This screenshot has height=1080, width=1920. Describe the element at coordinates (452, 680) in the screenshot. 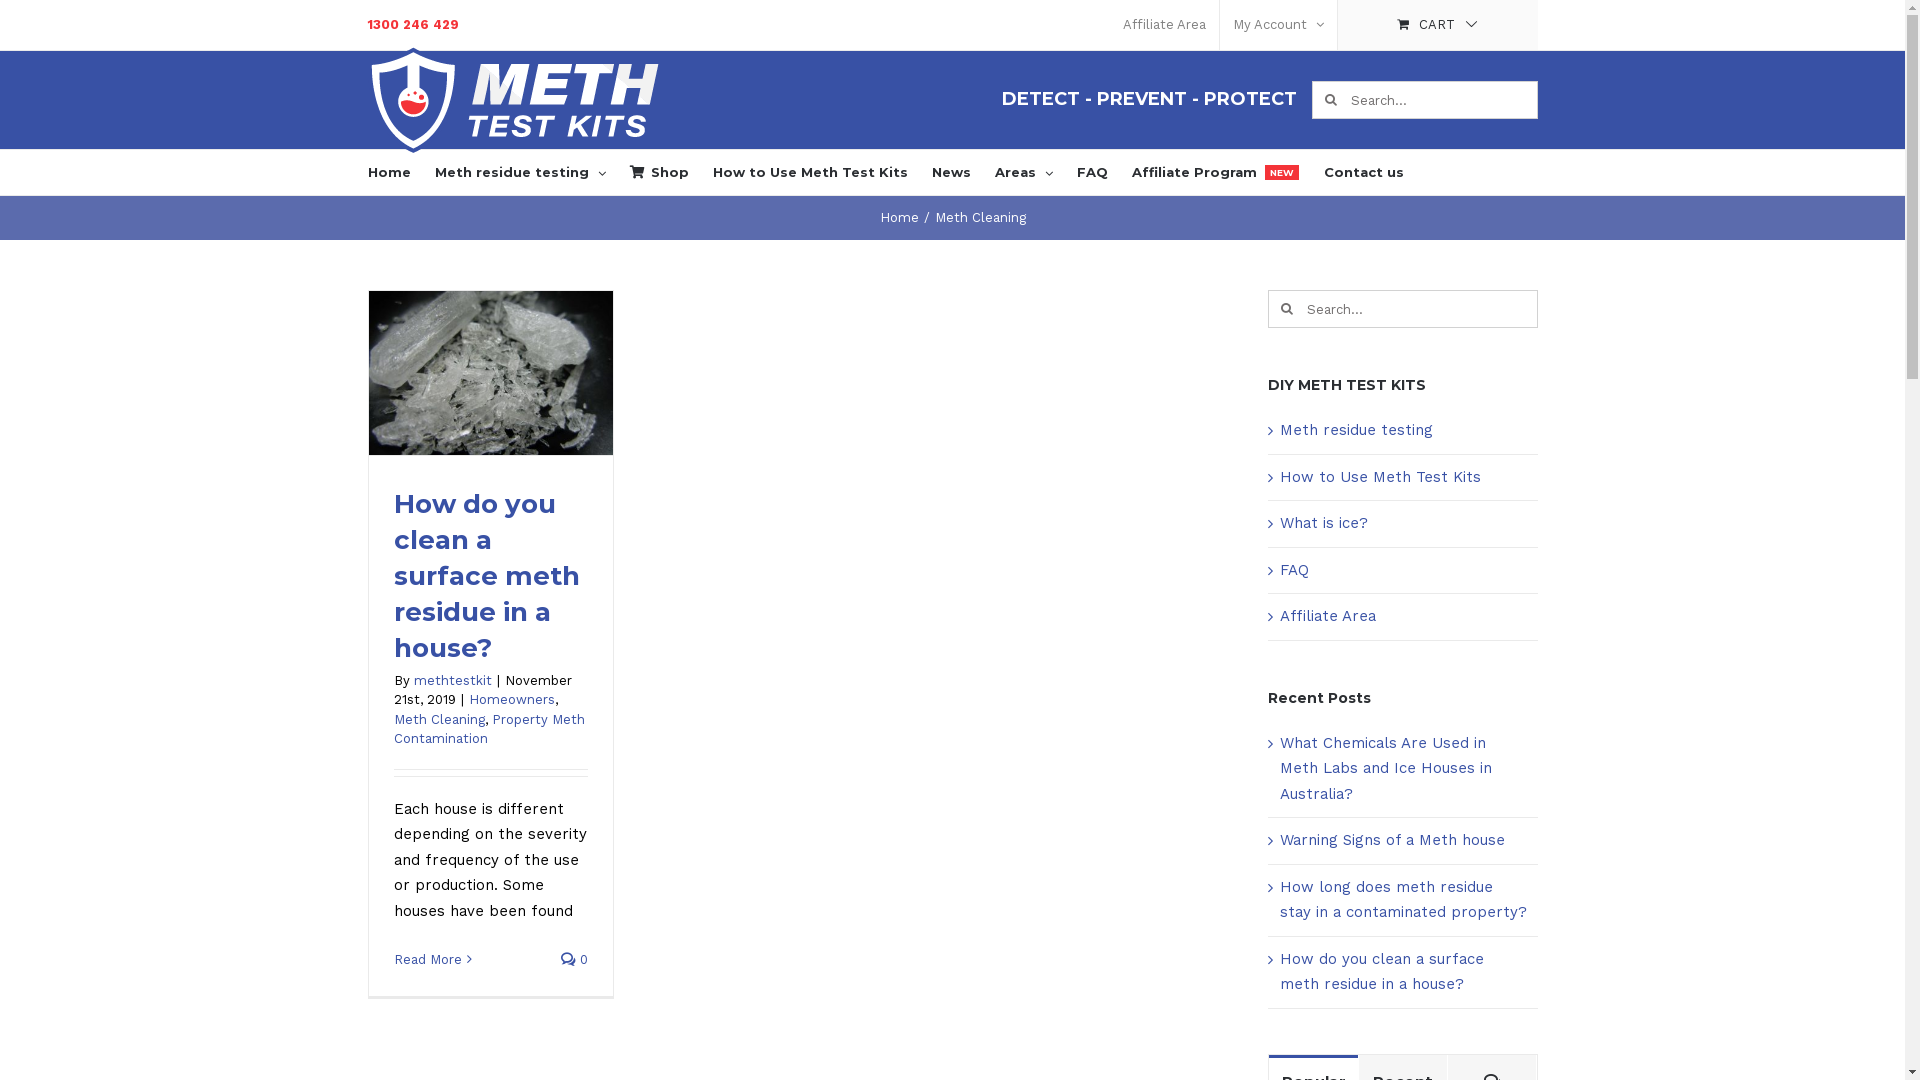

I see `methtestkit` at that location.